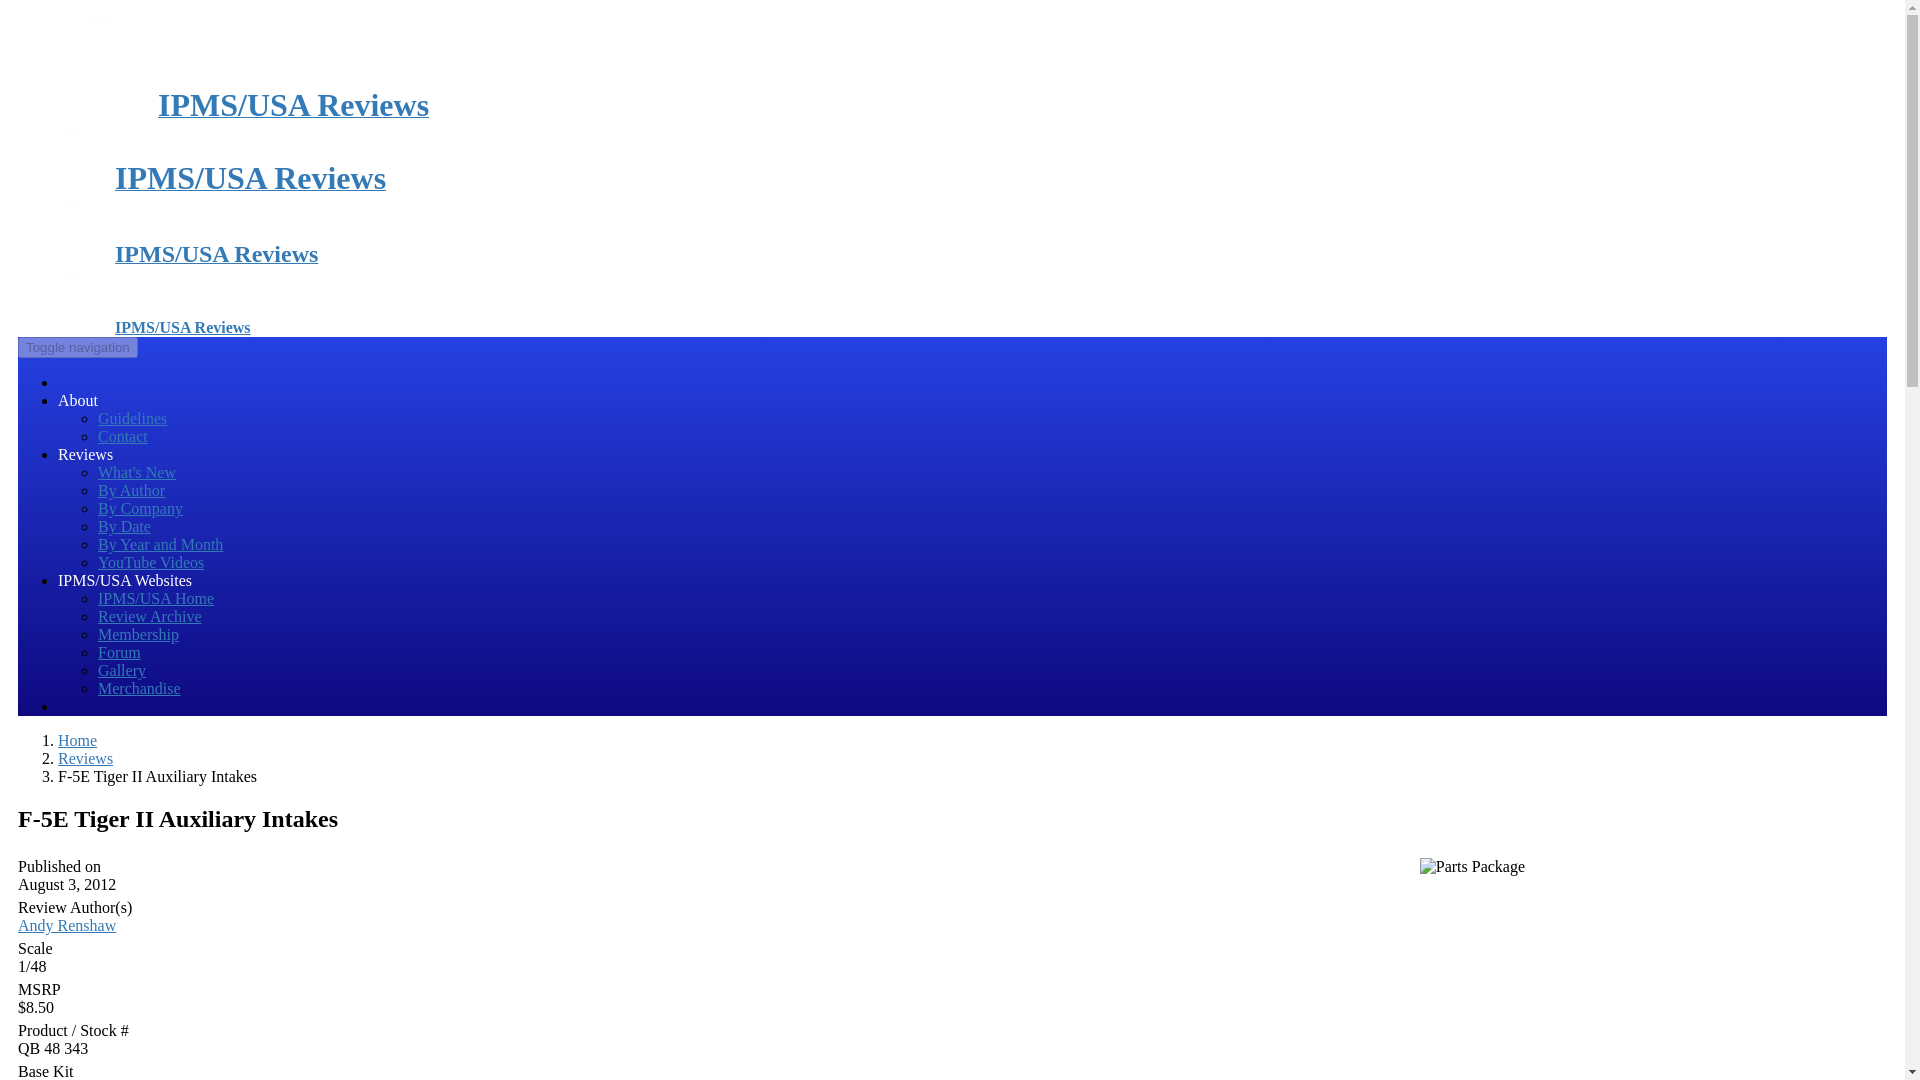  I want to click on Membership, so click(138, 634).